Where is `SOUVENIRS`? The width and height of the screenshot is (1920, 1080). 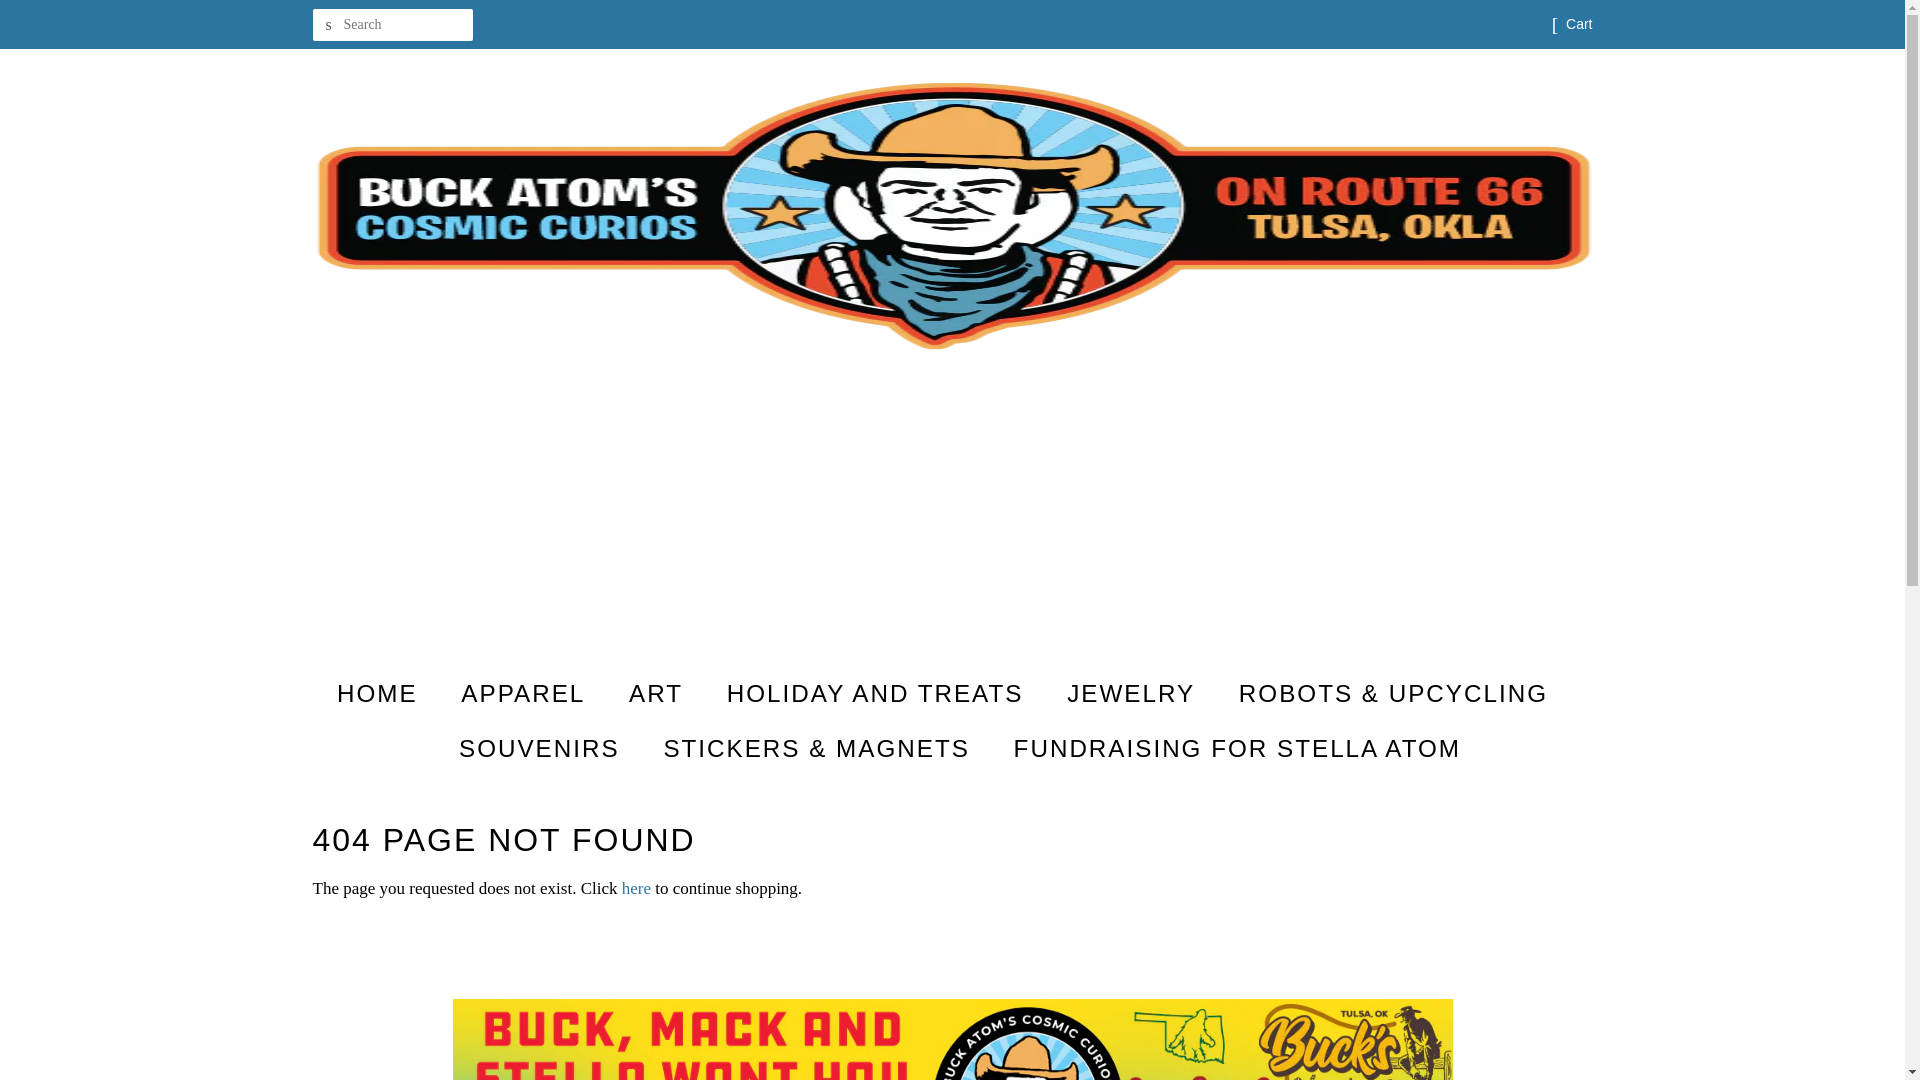 SOUVENIRS is located at coordinates (541, 748).